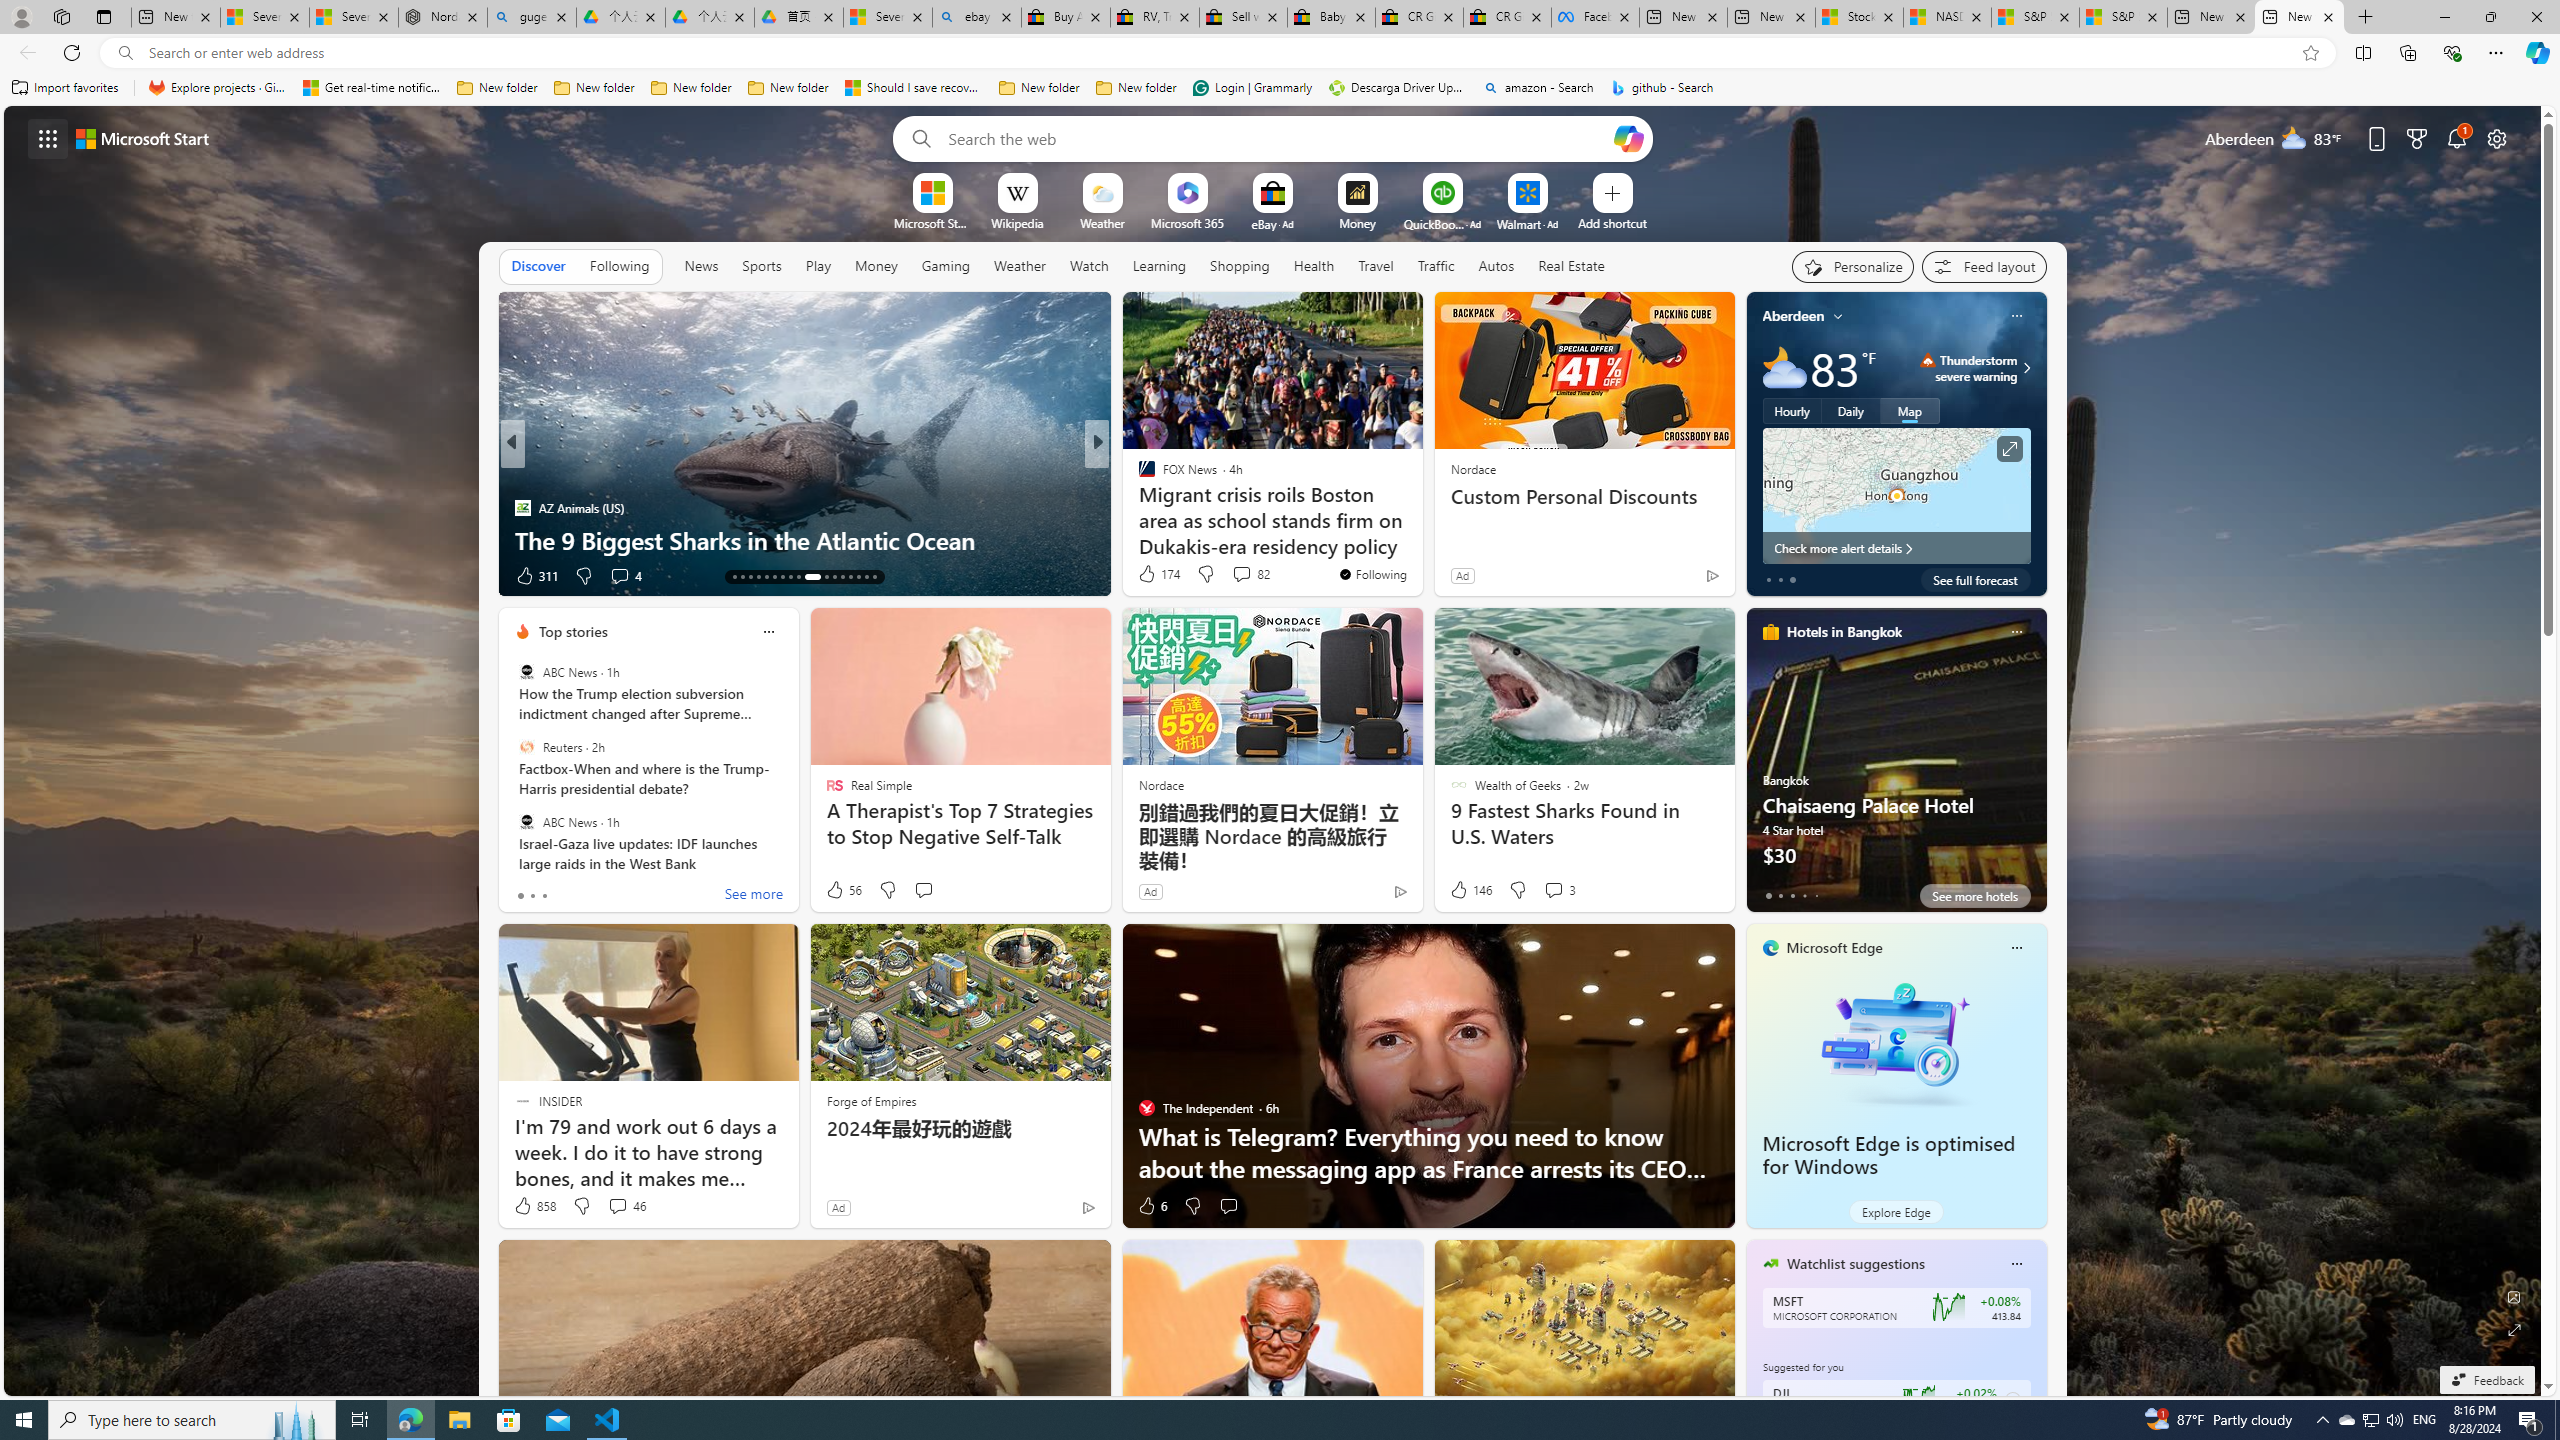 This screenshot has height=1440, width=2560. I want to click on Traffic, so click(1436, 266).